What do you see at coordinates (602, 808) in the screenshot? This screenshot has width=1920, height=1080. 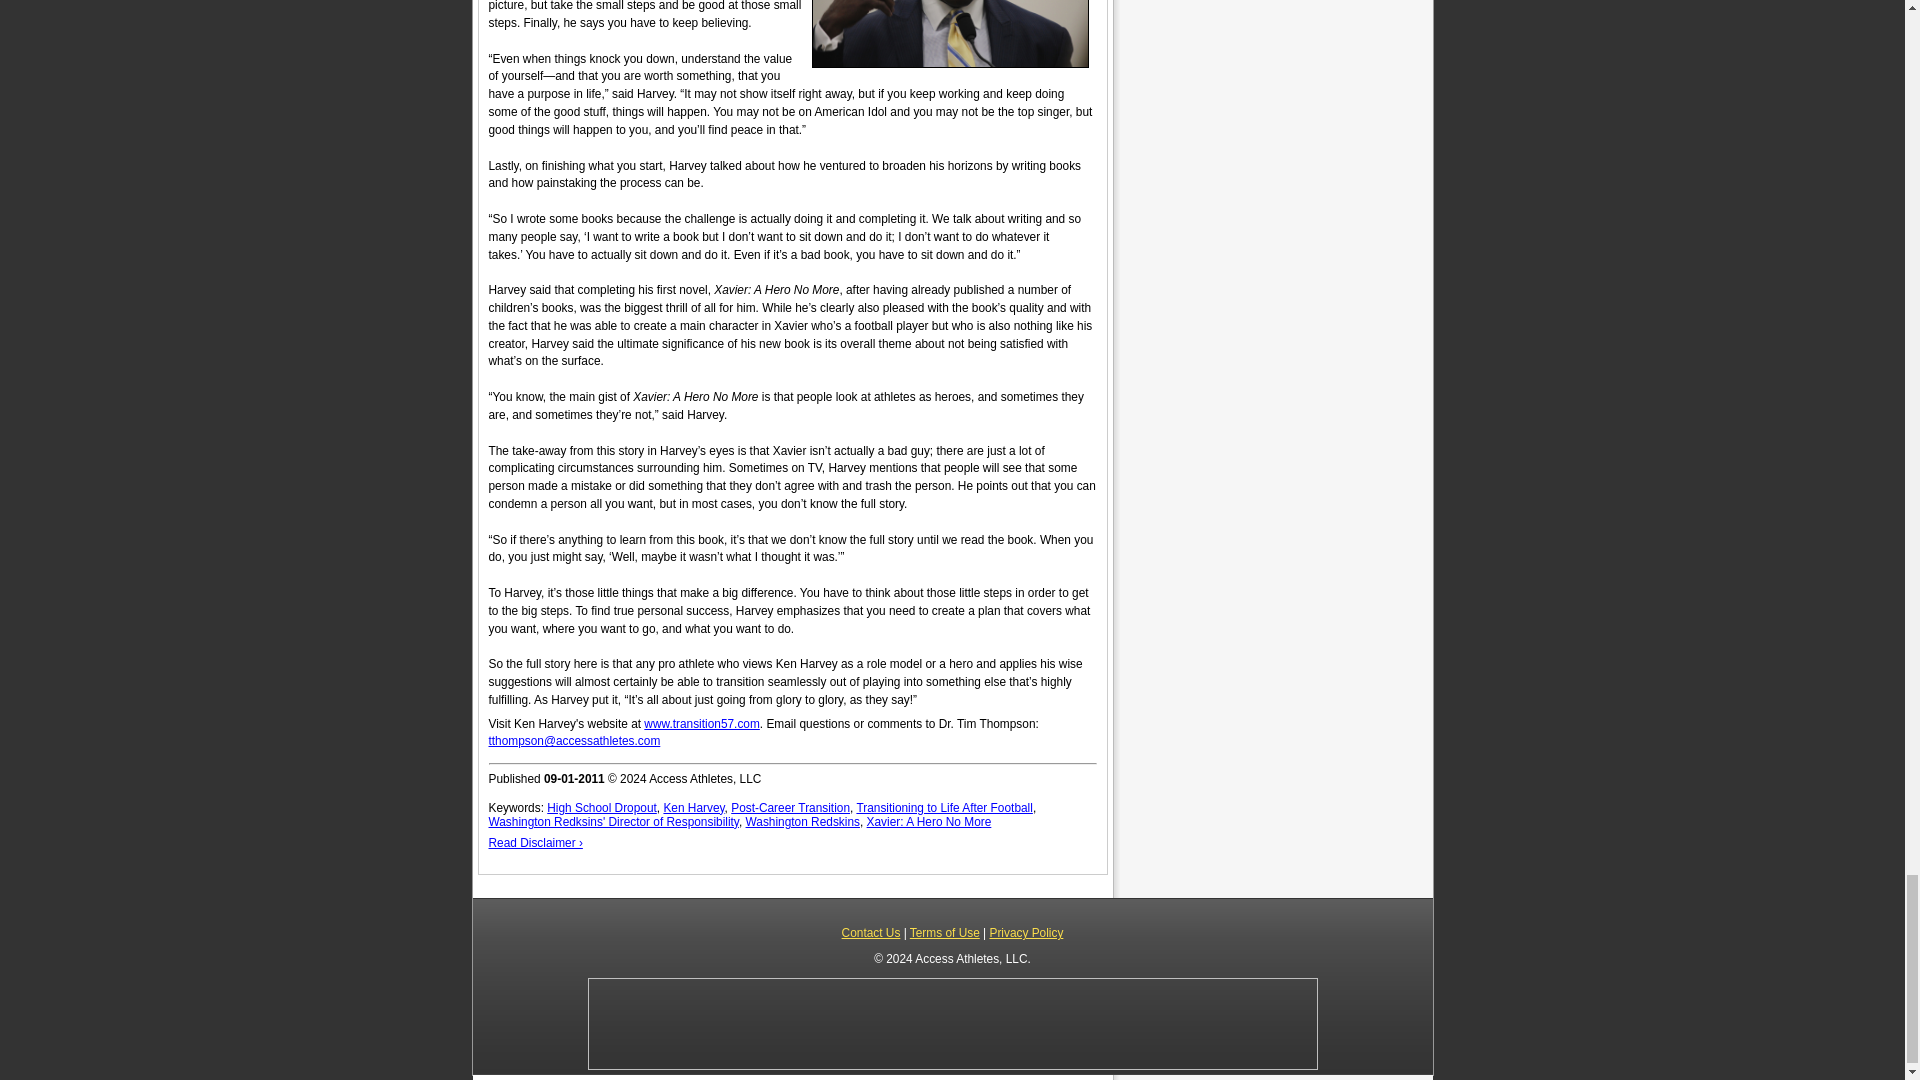 I see `View more posts with keyword High School Dropout` at bounding box center [602, 808].